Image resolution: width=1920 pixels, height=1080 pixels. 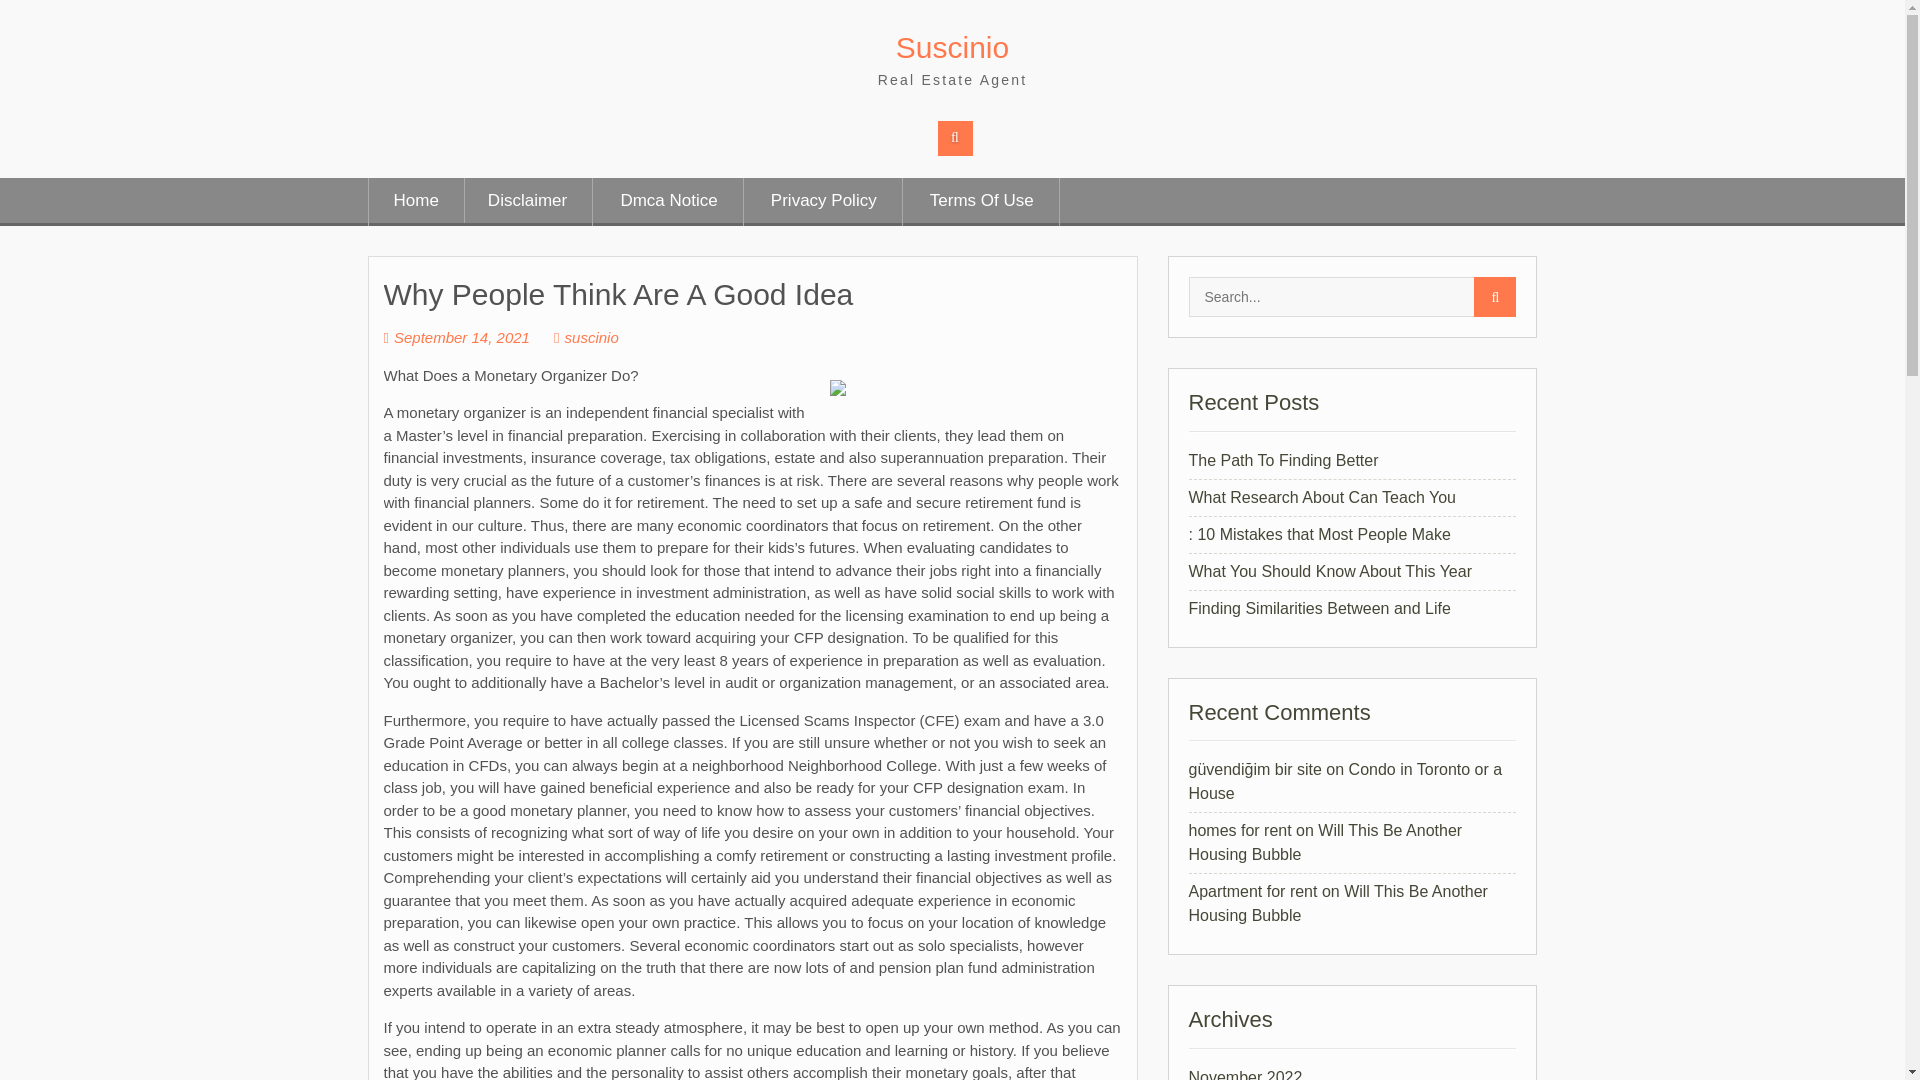 What do you see at coordinates (1324, 842) in the screenshot?
I see `Will This Be Another Housing Bubble` at bounding box center [1324, 842].